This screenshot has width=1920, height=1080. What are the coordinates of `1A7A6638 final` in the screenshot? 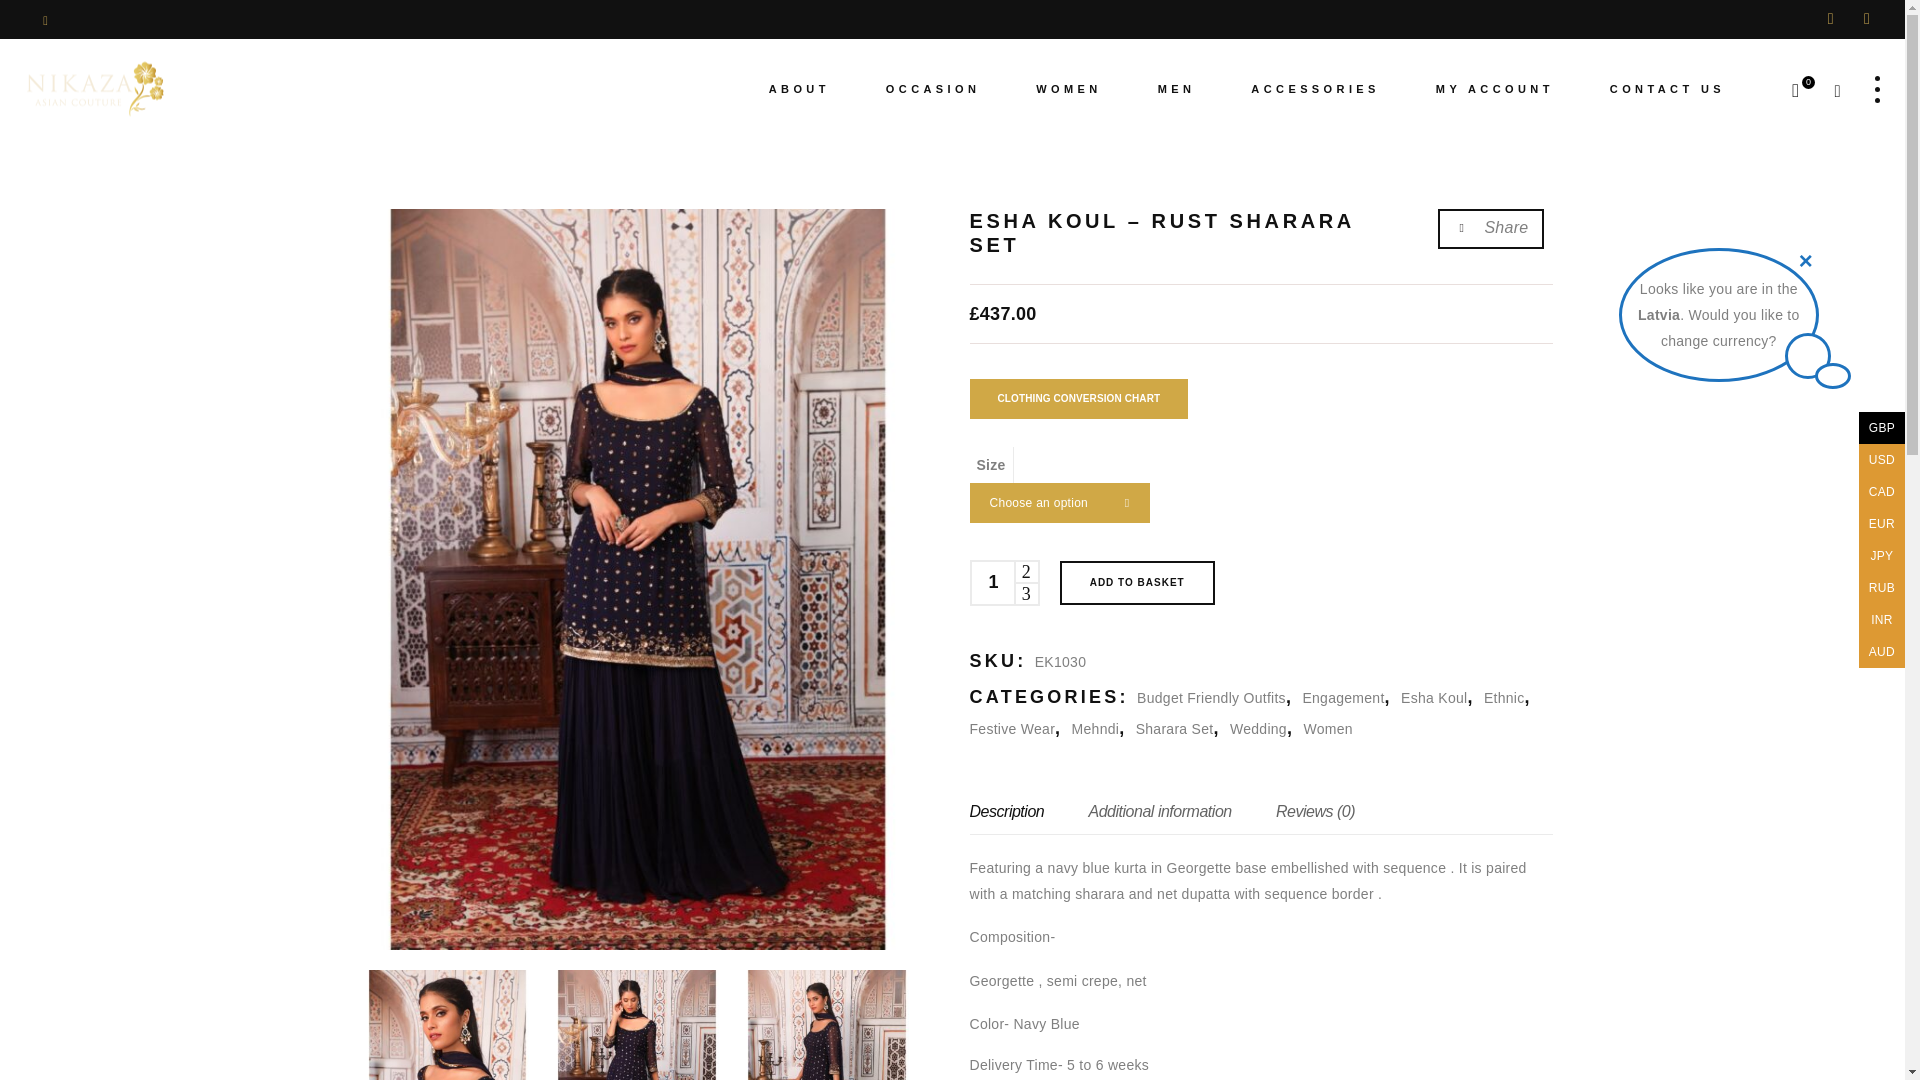 It's located at (446, 1024).